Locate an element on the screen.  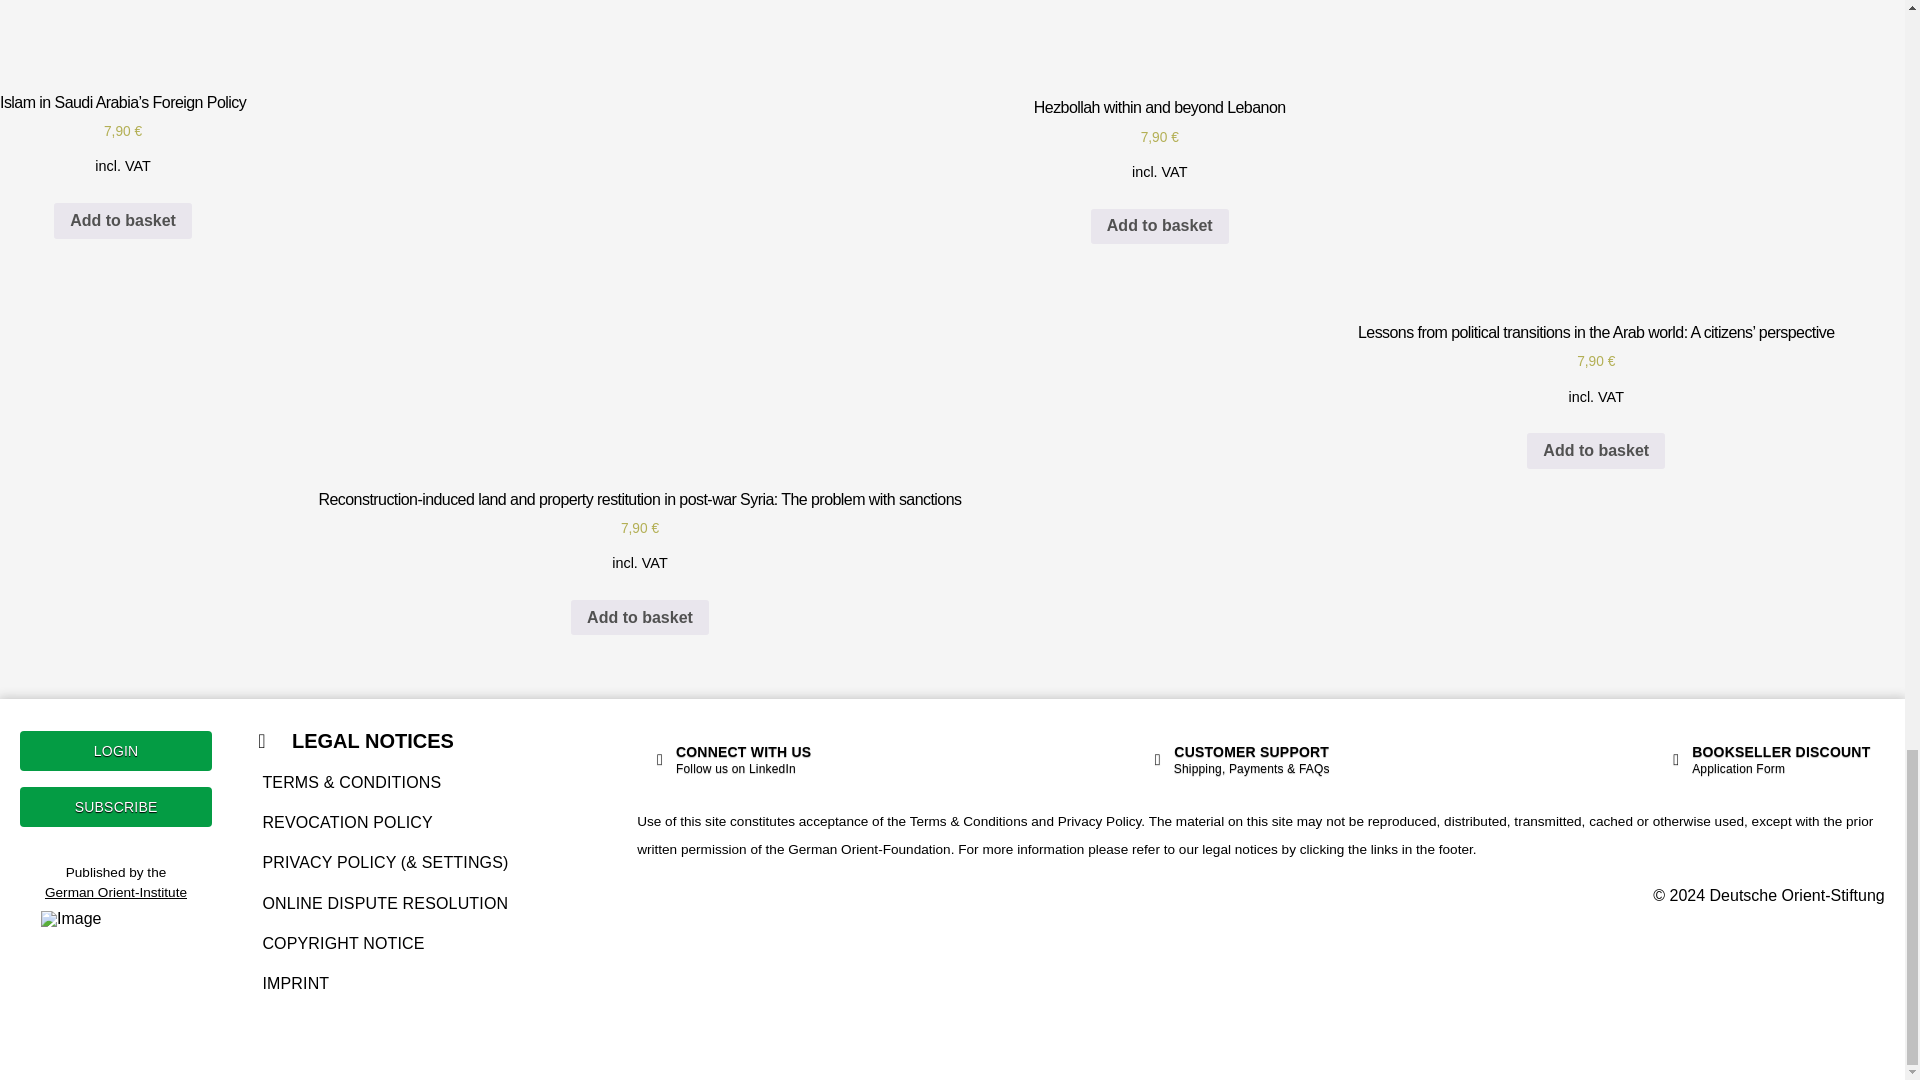
ONLINE DISPUTE RESOLUTION is located at coordinates (384, 902).